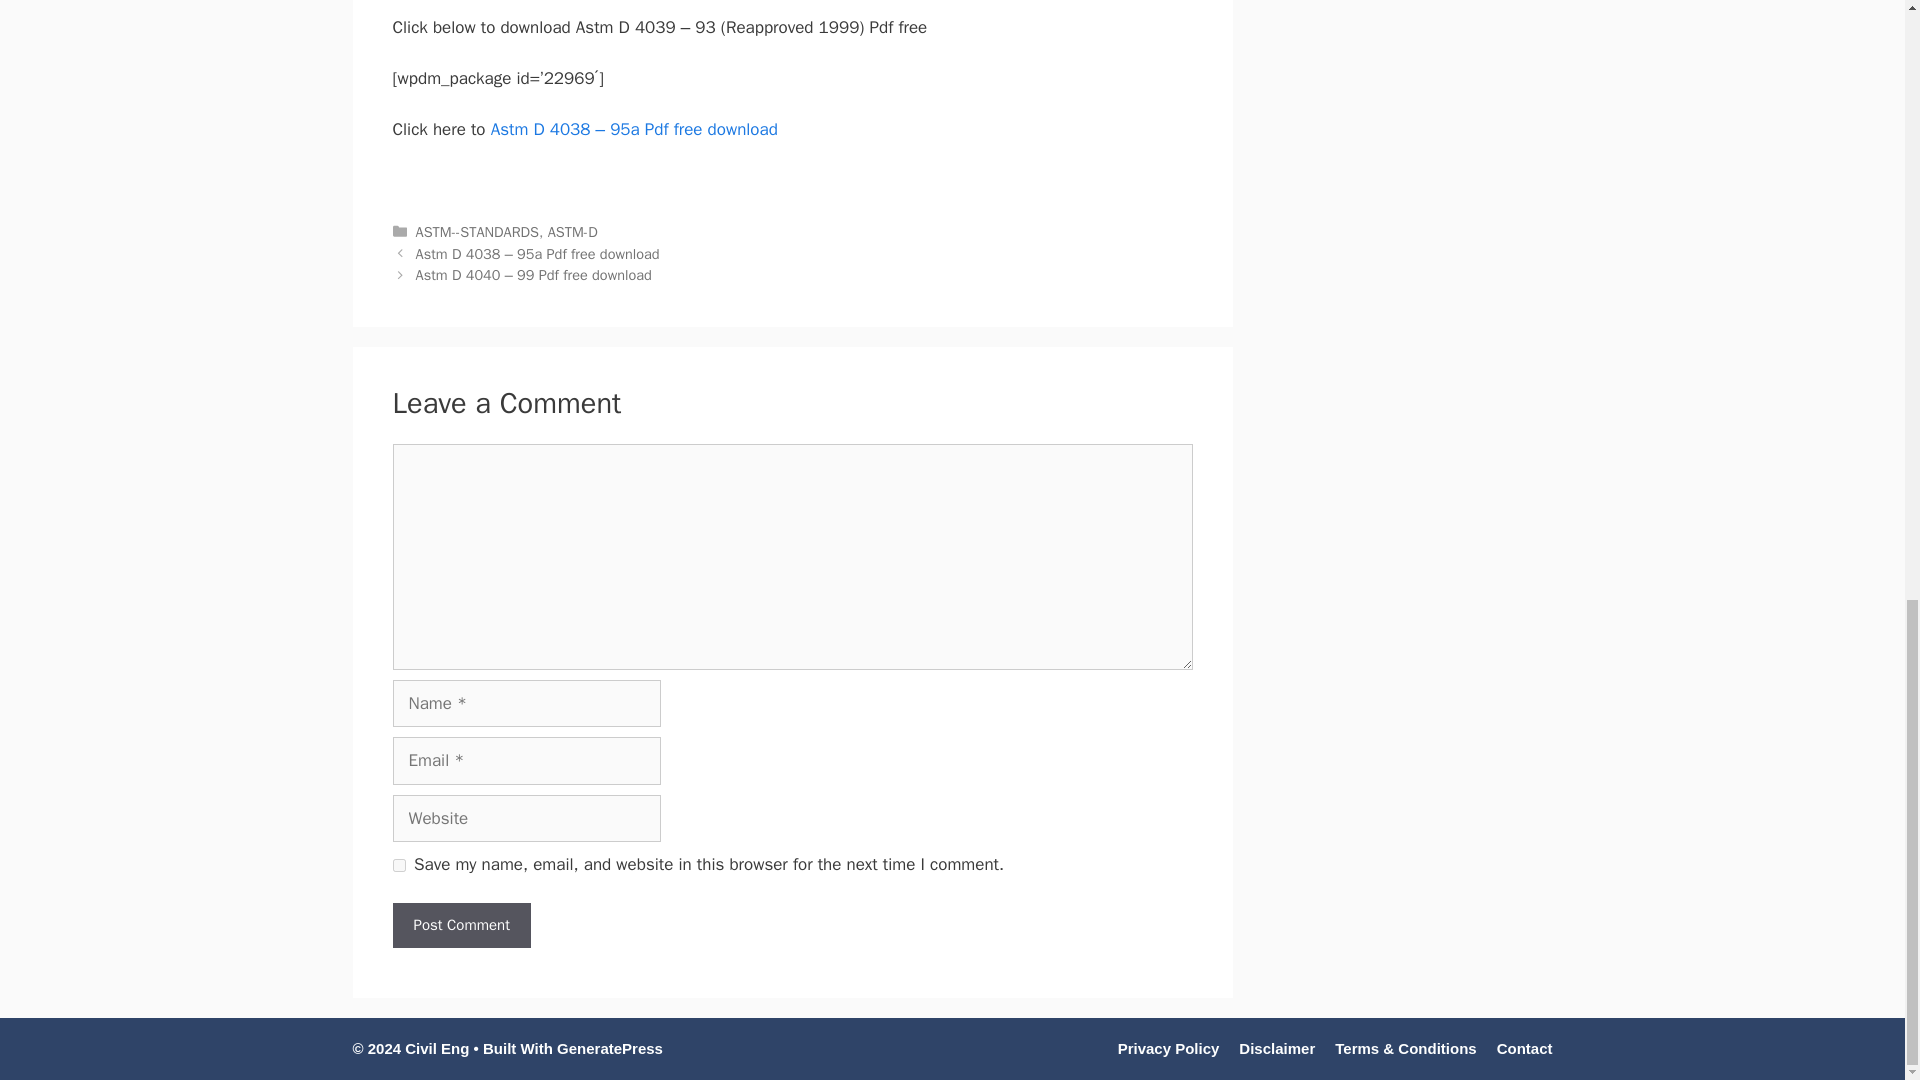  What do you see at coordinates (1168, 1048) in the screenshot?
I see `Privacy Policy` at bounding box center [1168, 1048].